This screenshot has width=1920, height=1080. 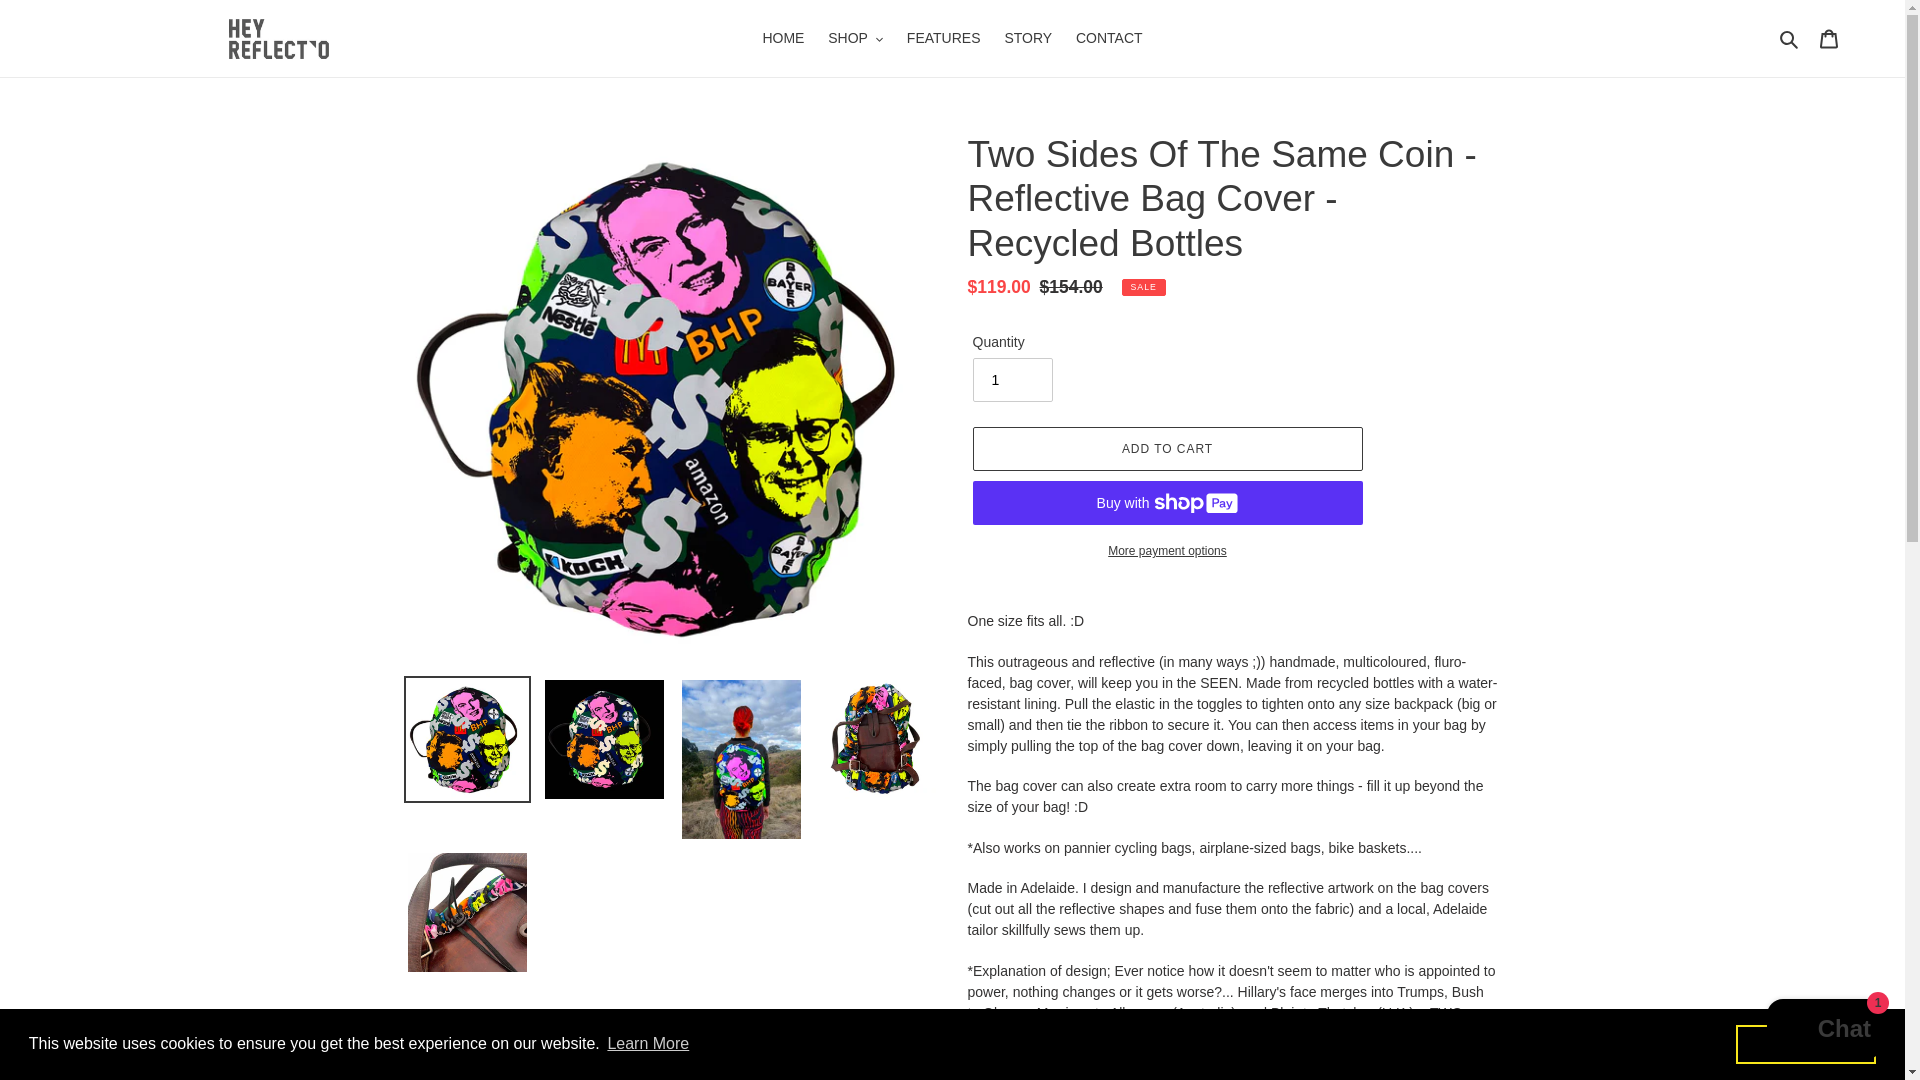 I want to click on Cart, so click(x=1829, y=38).